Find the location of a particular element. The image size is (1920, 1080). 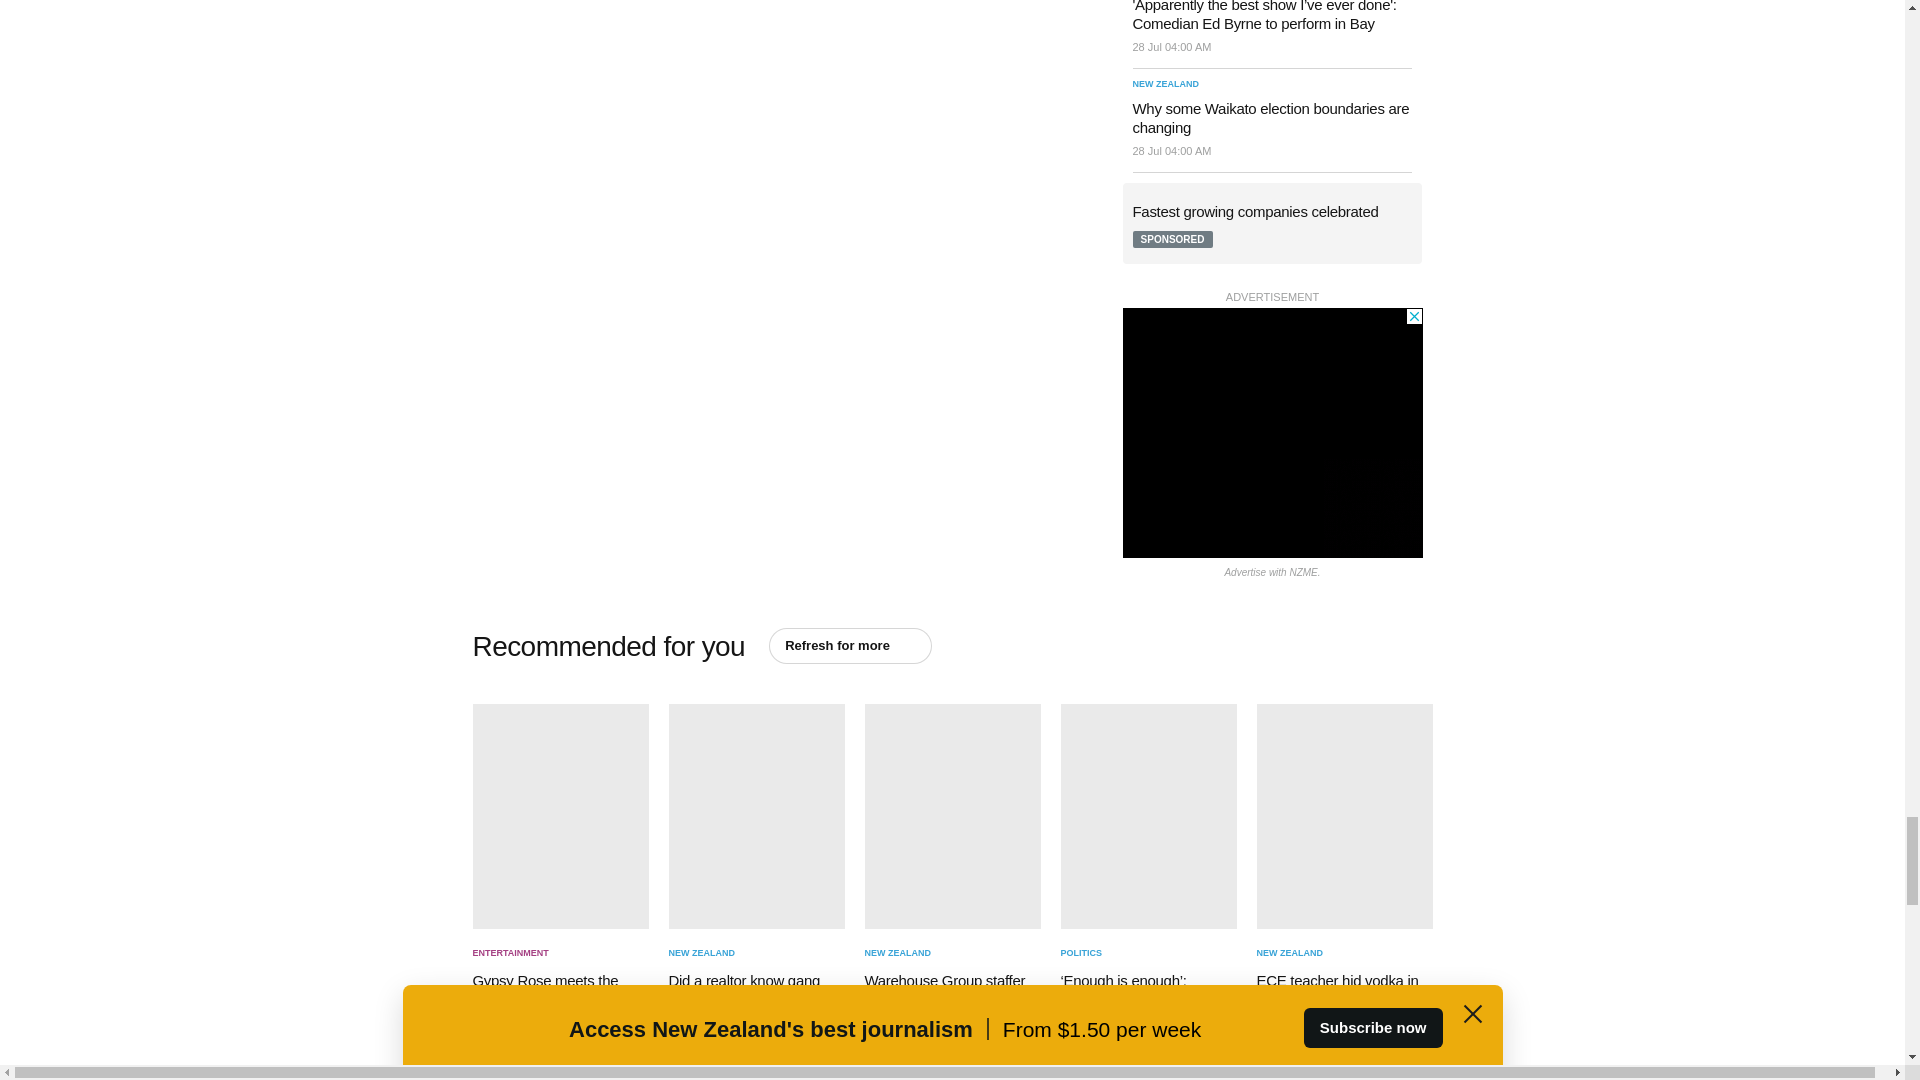

3rd party ad content is located at coordinates (1272, 432).